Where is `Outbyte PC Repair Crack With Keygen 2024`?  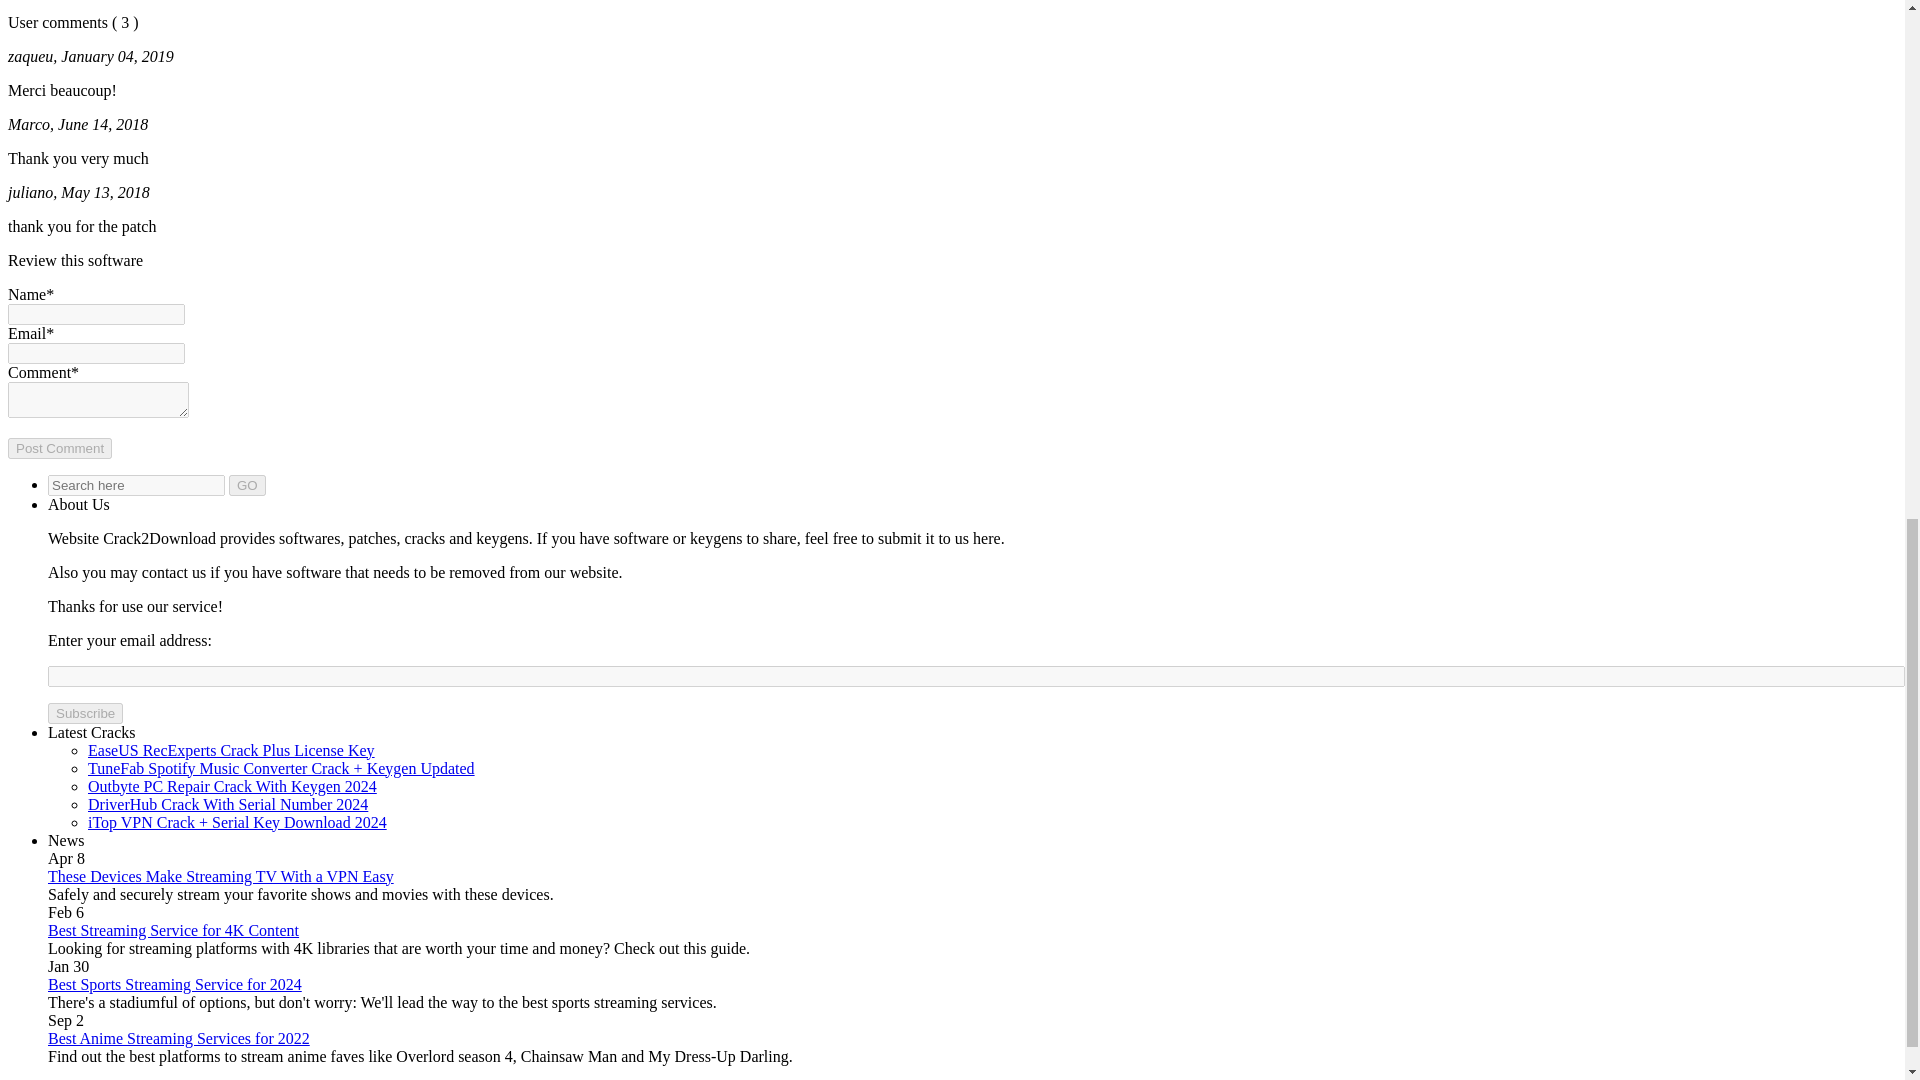
Outbyte PC Repair Crack With Keygen 2024 is located at coordinates (232, 786).